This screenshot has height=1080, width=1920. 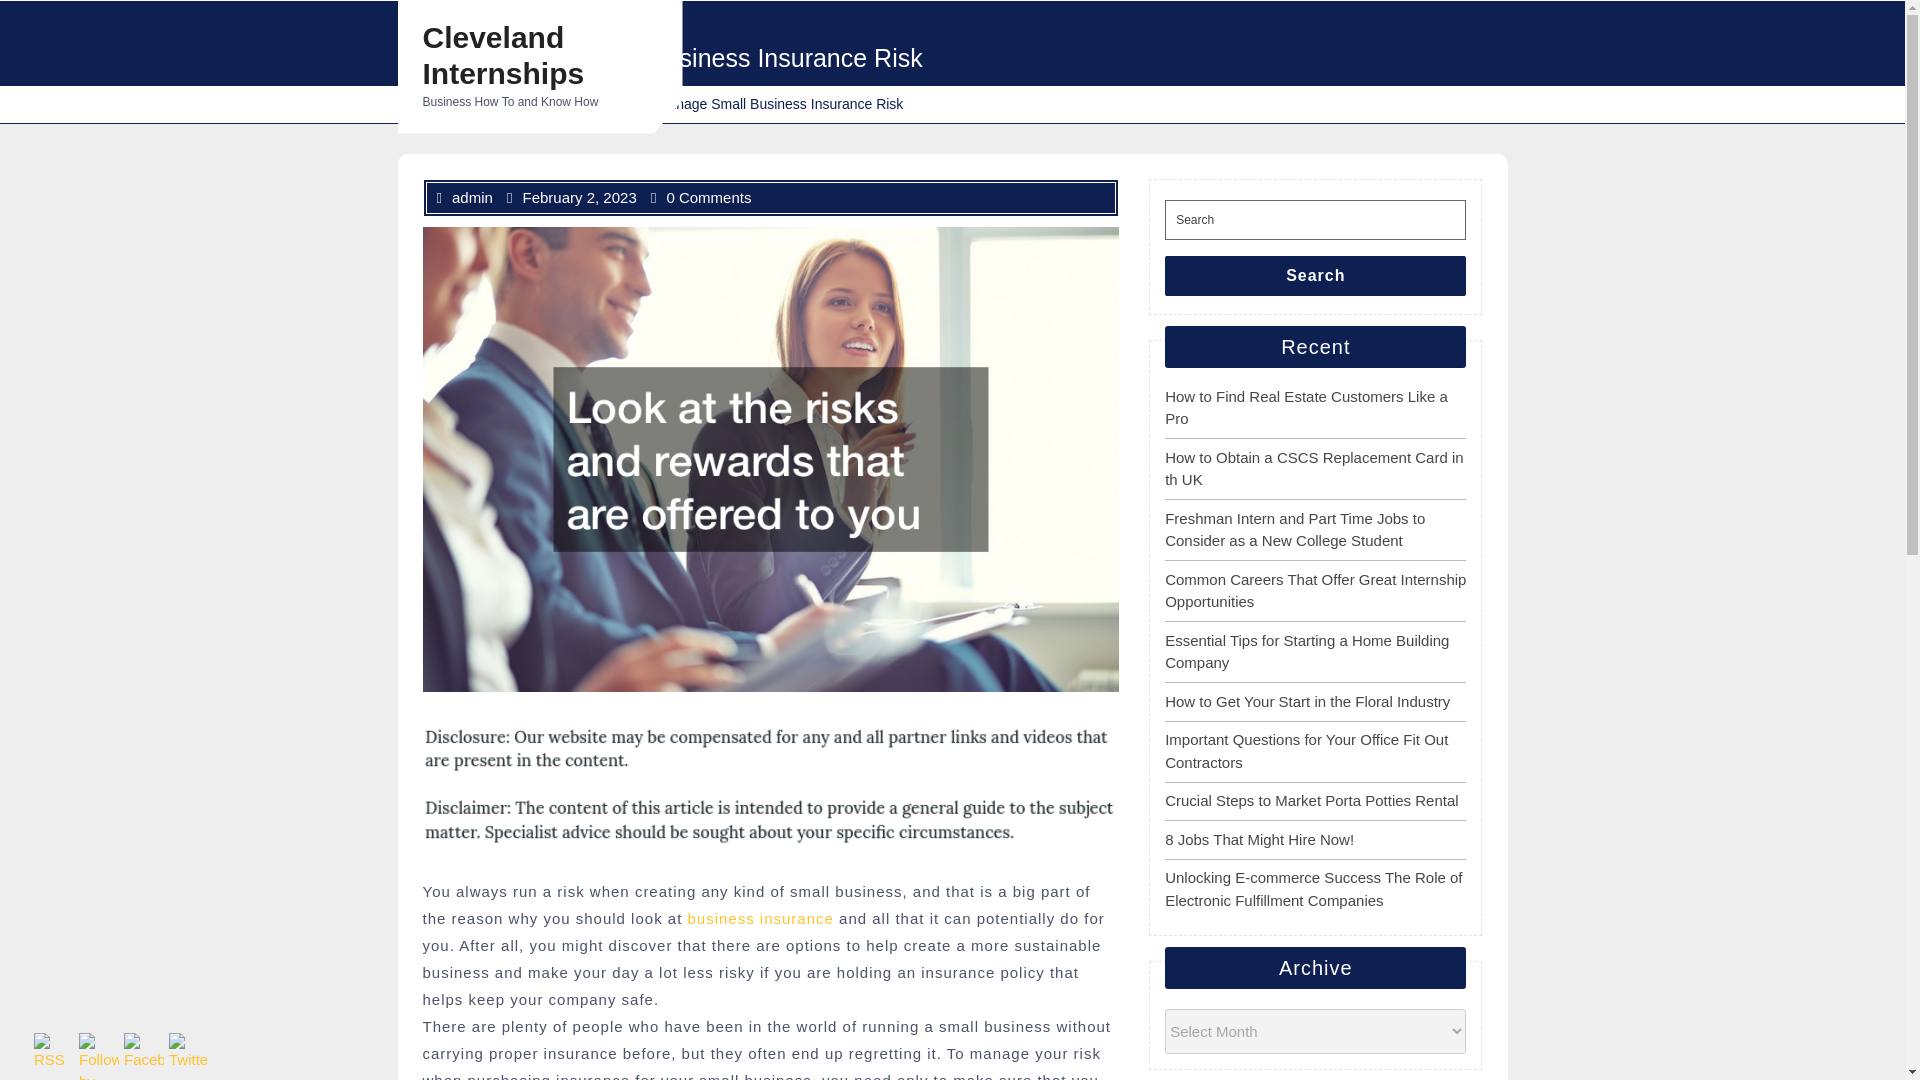 I want to click on Facebook, so click(x=144, y=1052).